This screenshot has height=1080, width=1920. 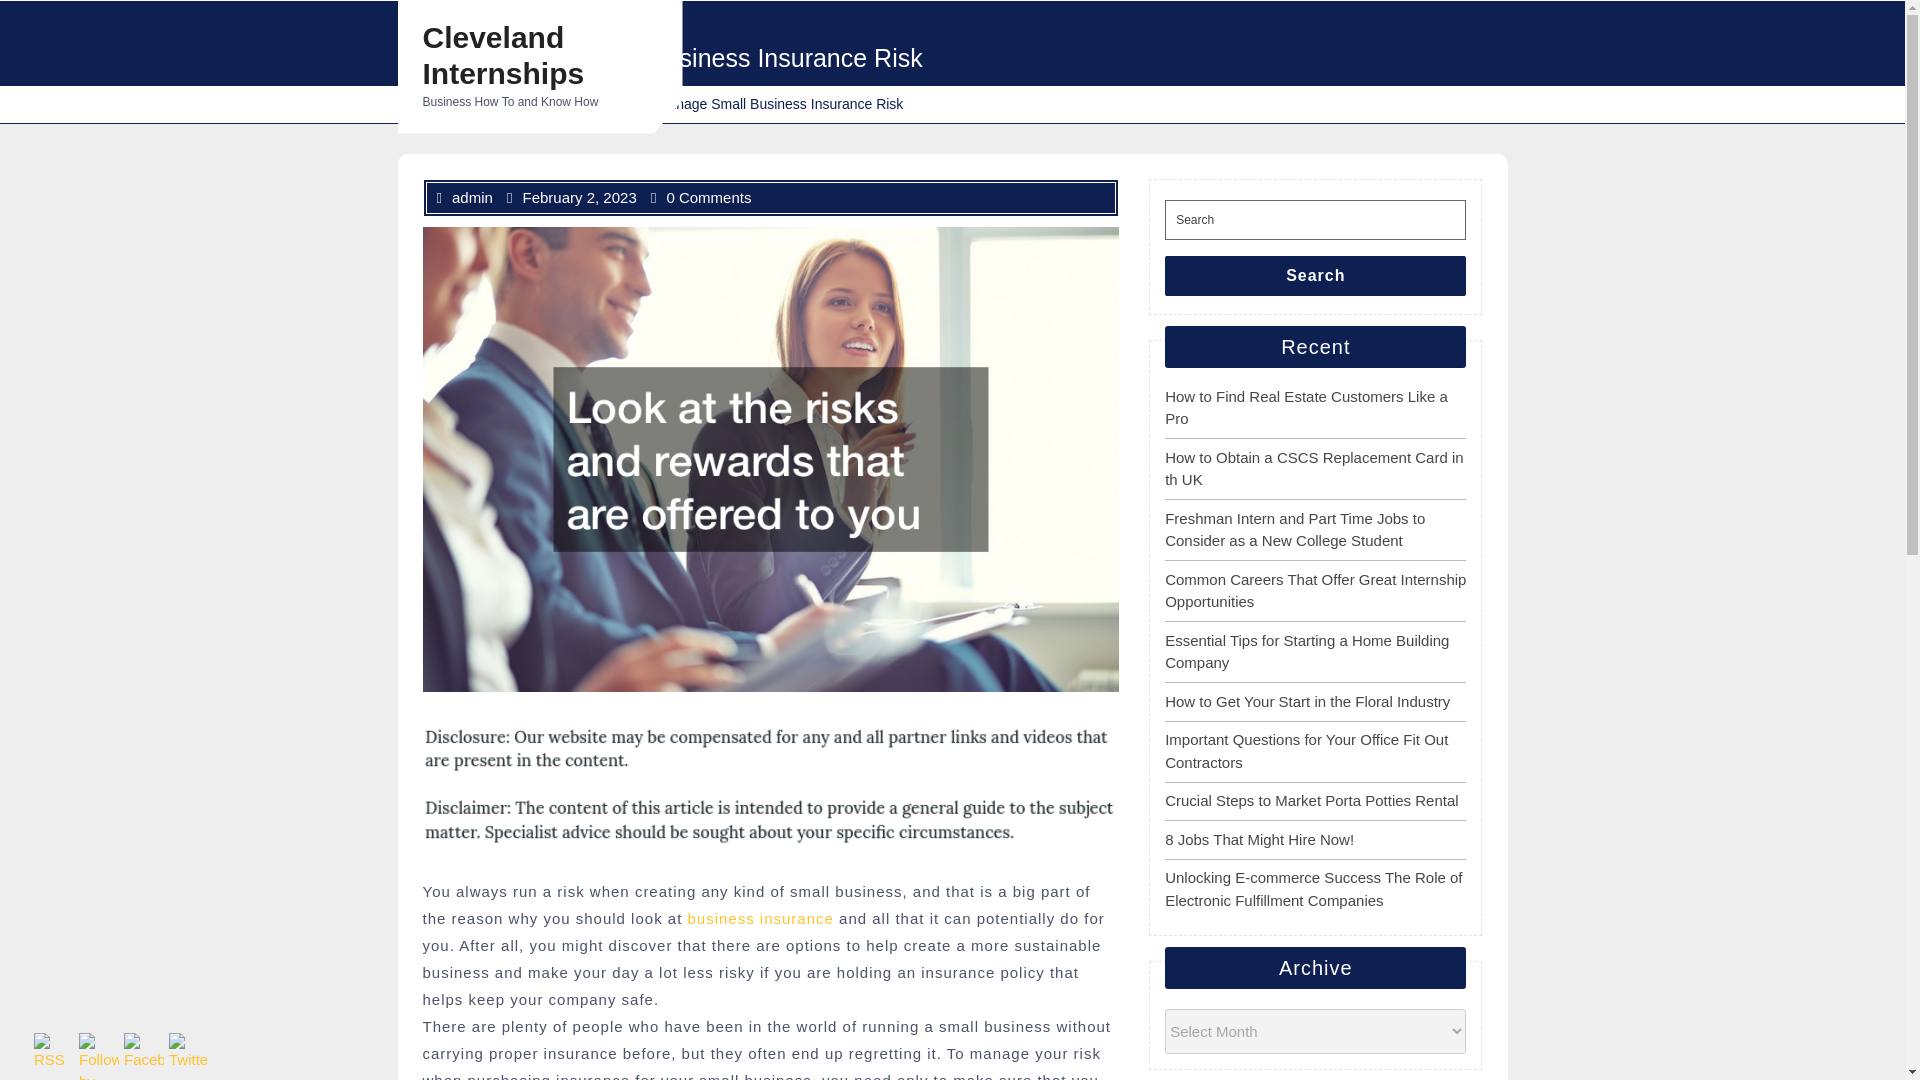 I want to click on Facebook, so click(x=144, y=1052).